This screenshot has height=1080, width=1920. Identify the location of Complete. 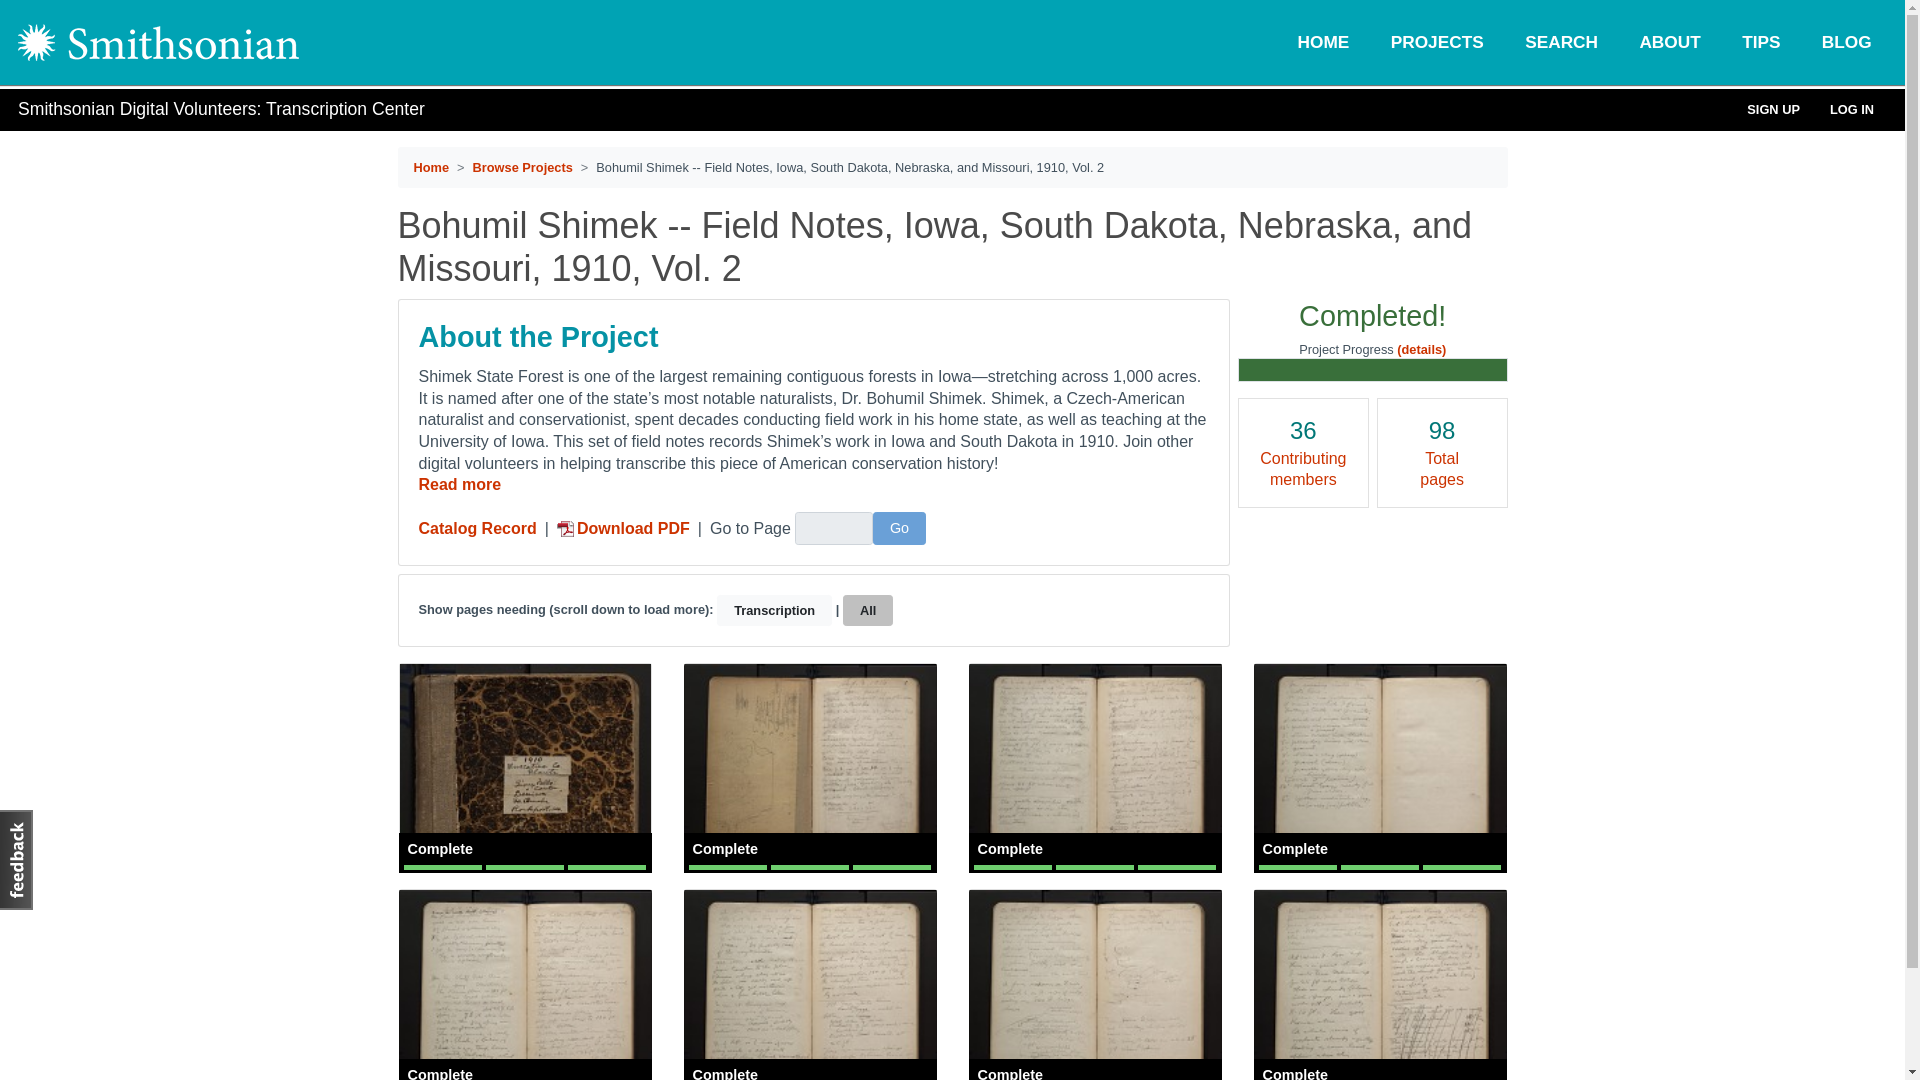
(1379, 768).